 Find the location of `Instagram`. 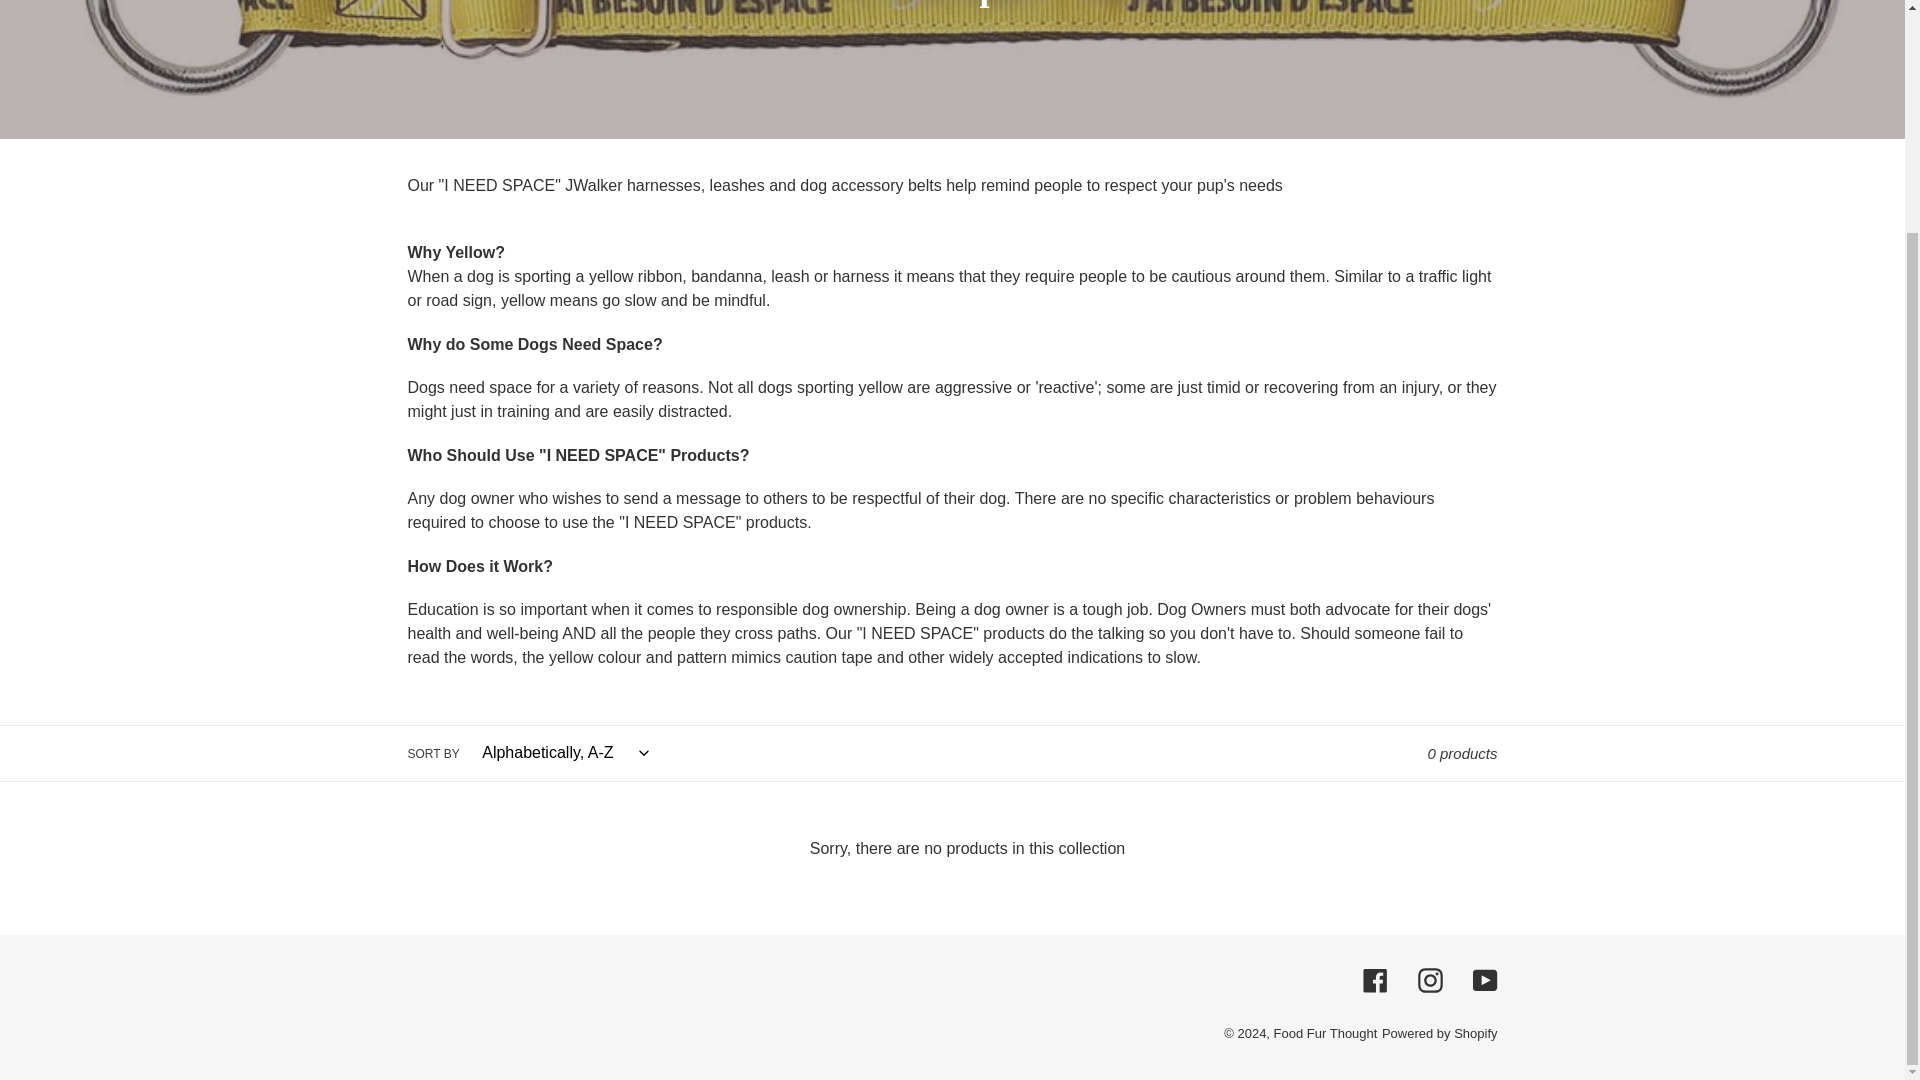

Instagram is located at coordinates (1430, 980).